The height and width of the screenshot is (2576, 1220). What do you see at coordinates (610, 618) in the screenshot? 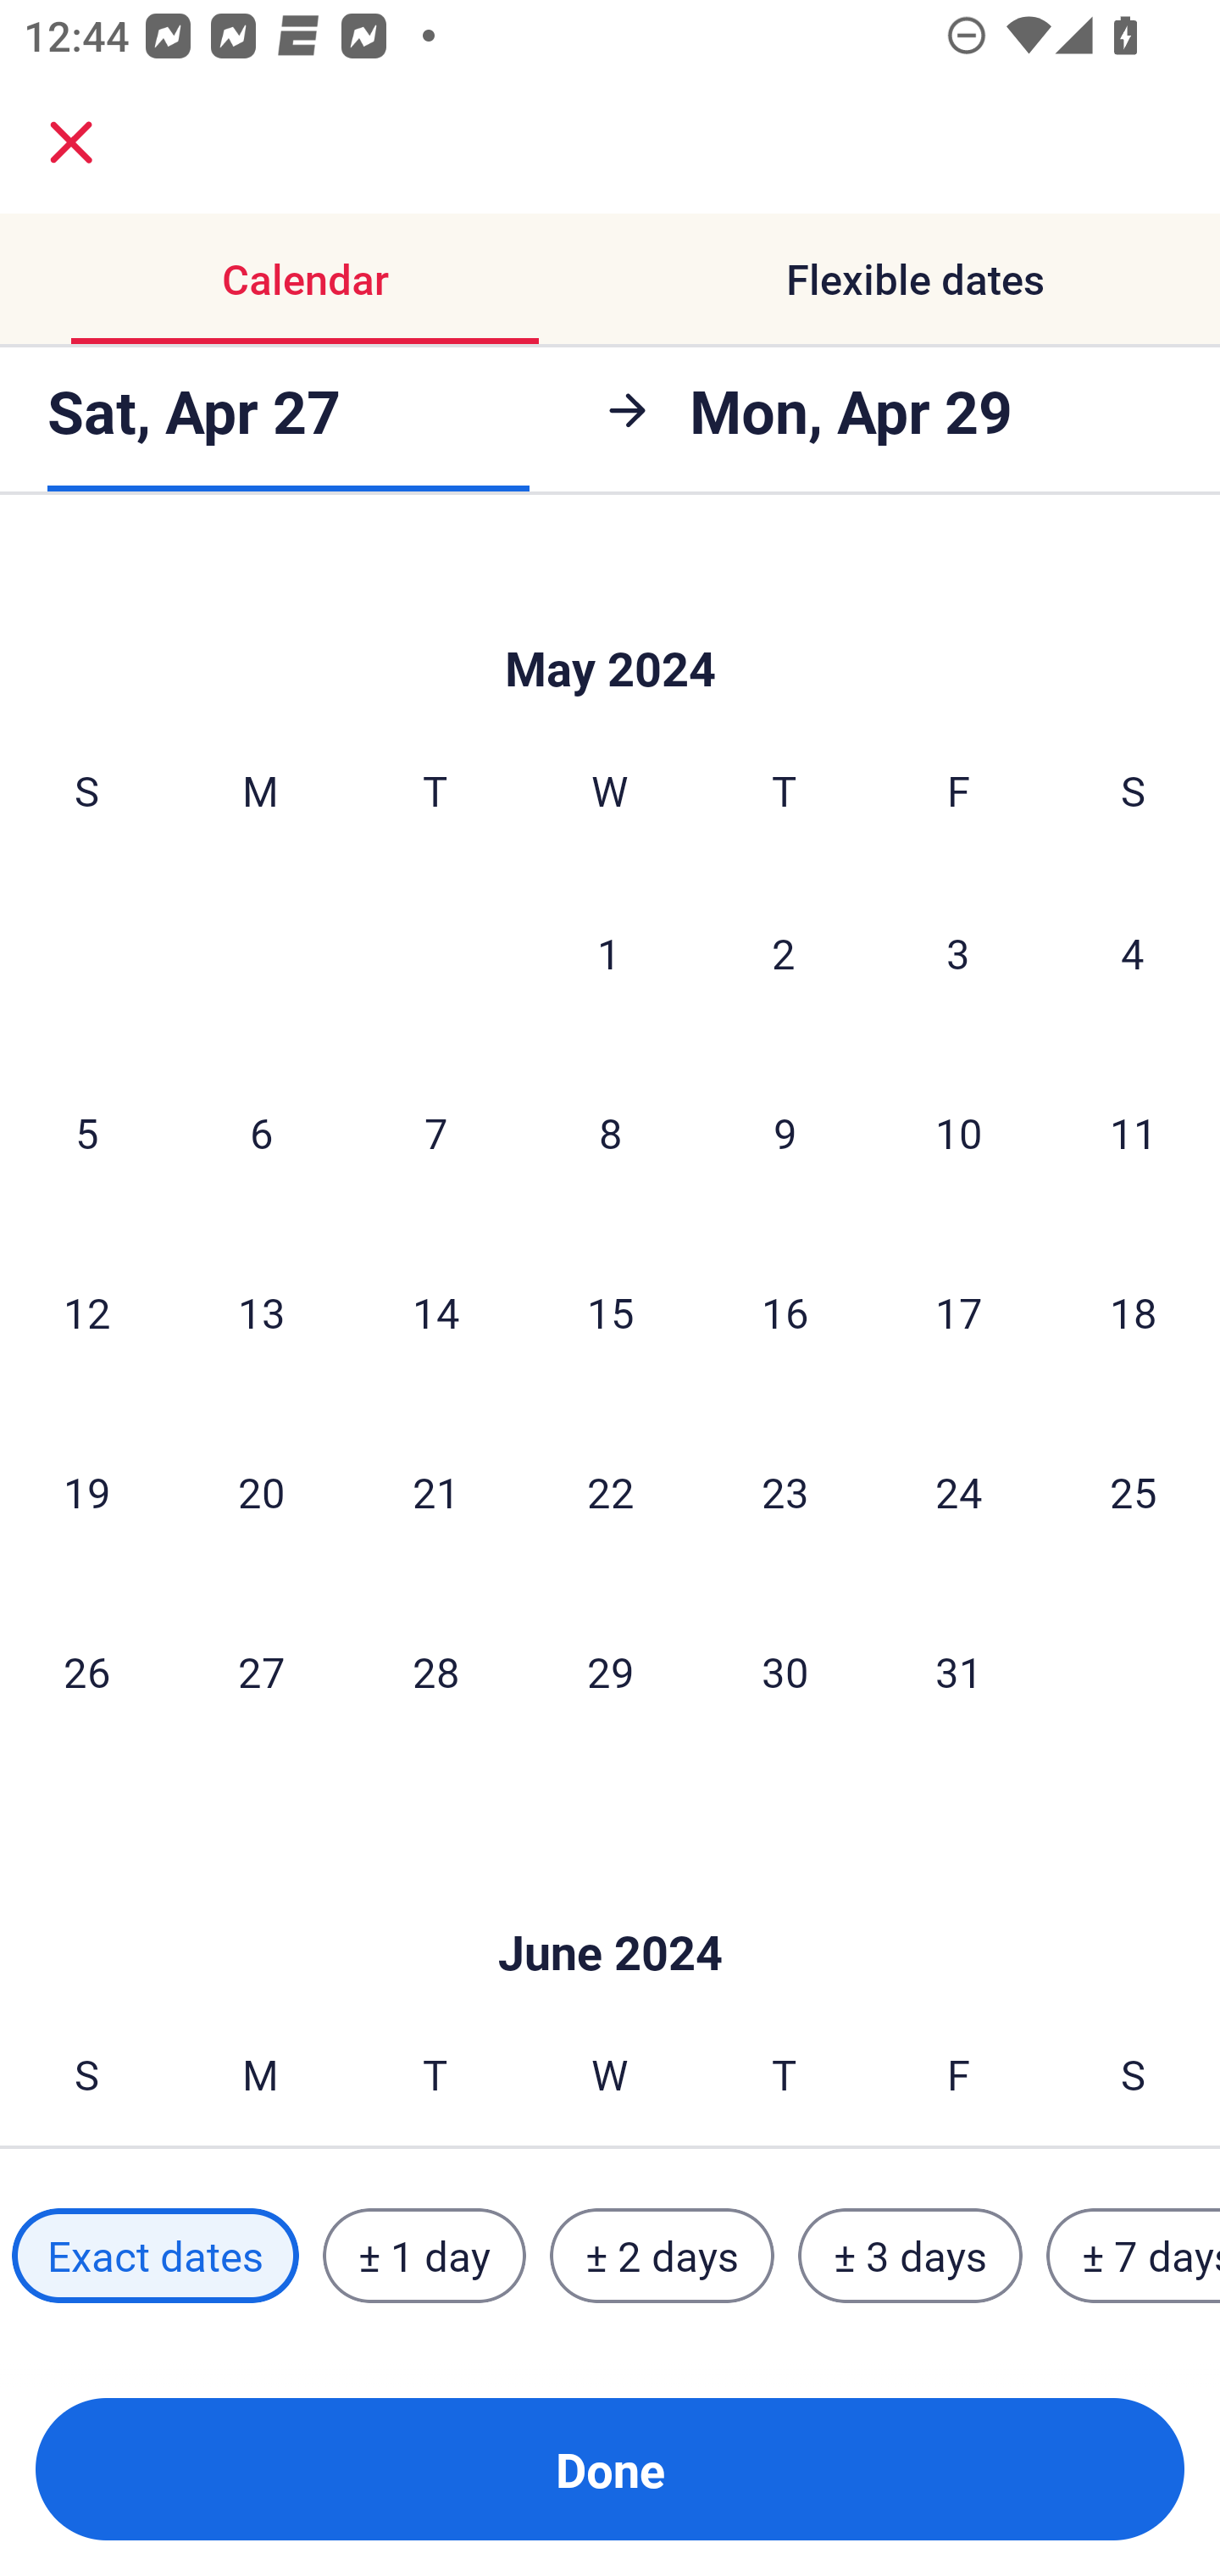
I see `Skip to Done` at bounding box center [610, 618].